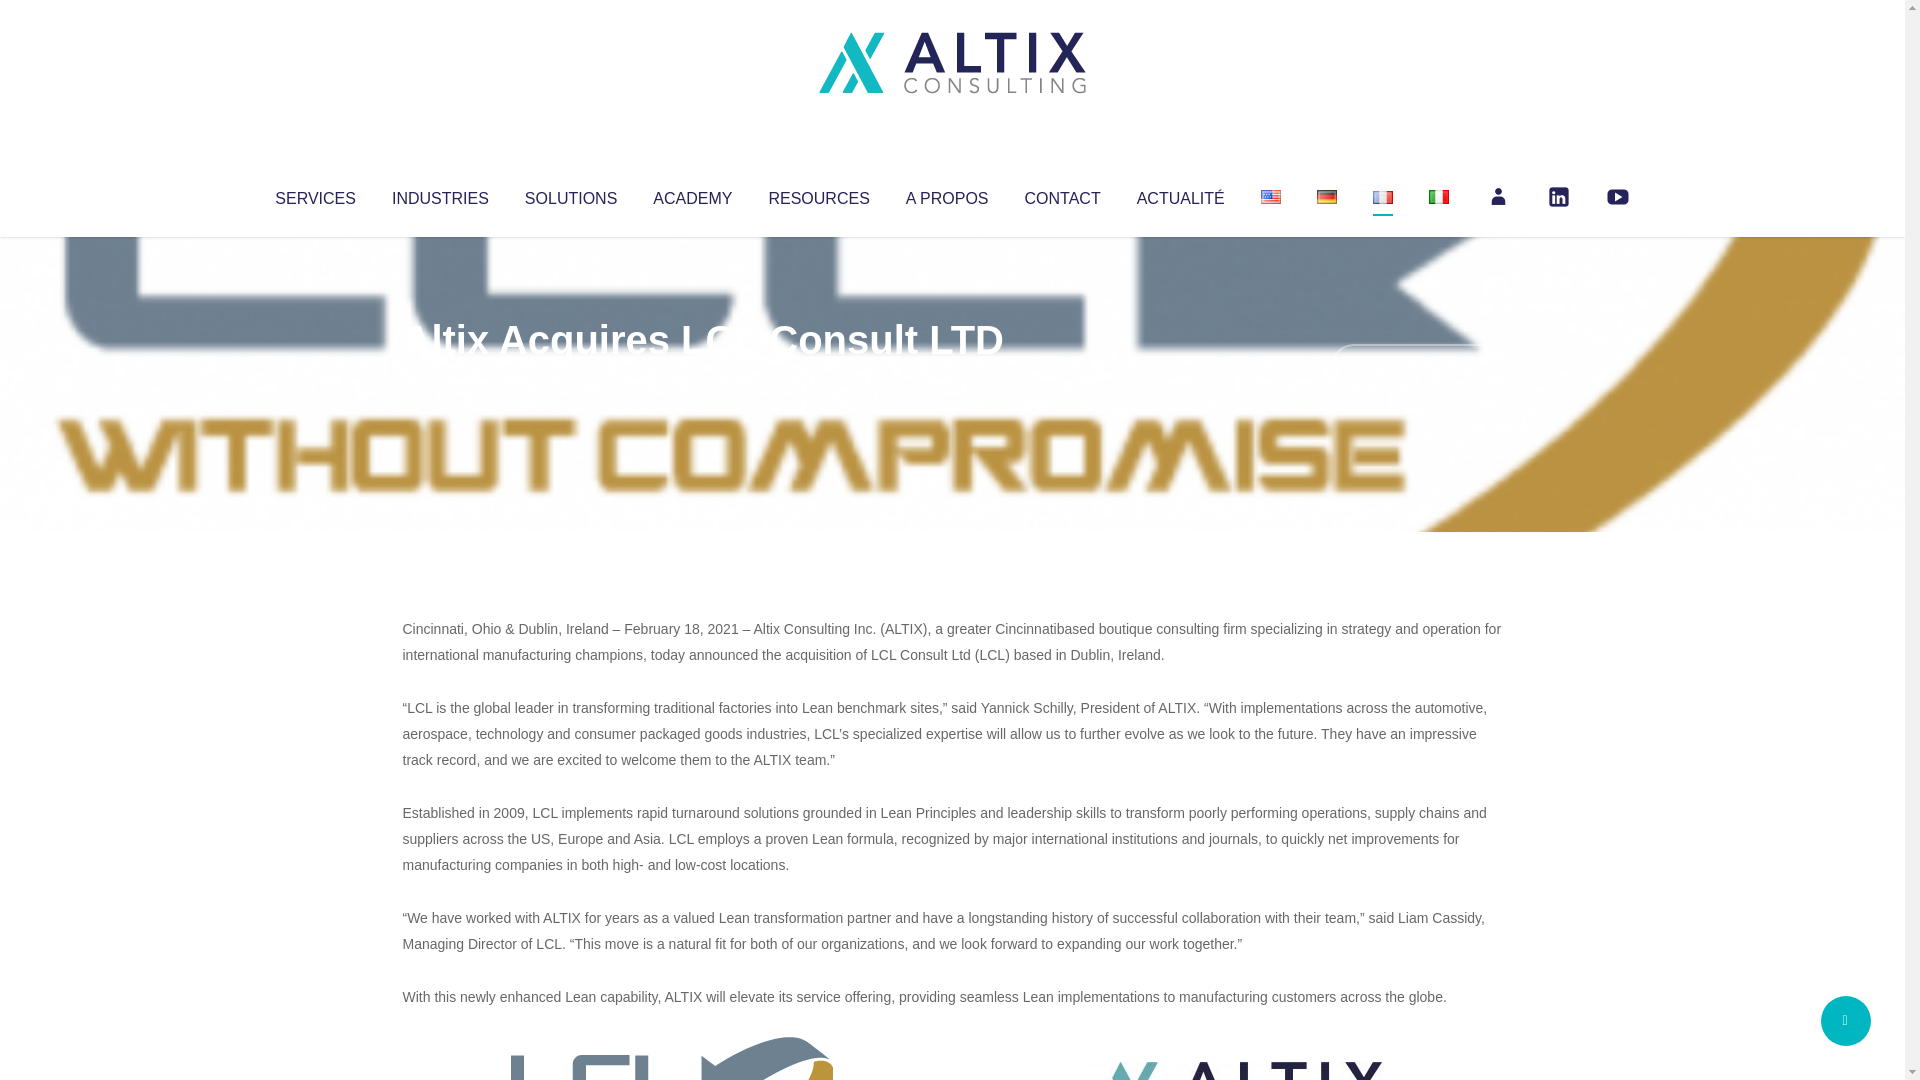 The width and height of the screenshot is (1920, 1080). What do you see at coordinates (1416, 366) in the screenshot?
I see `No Comments` at bounding box center [1416, 366].